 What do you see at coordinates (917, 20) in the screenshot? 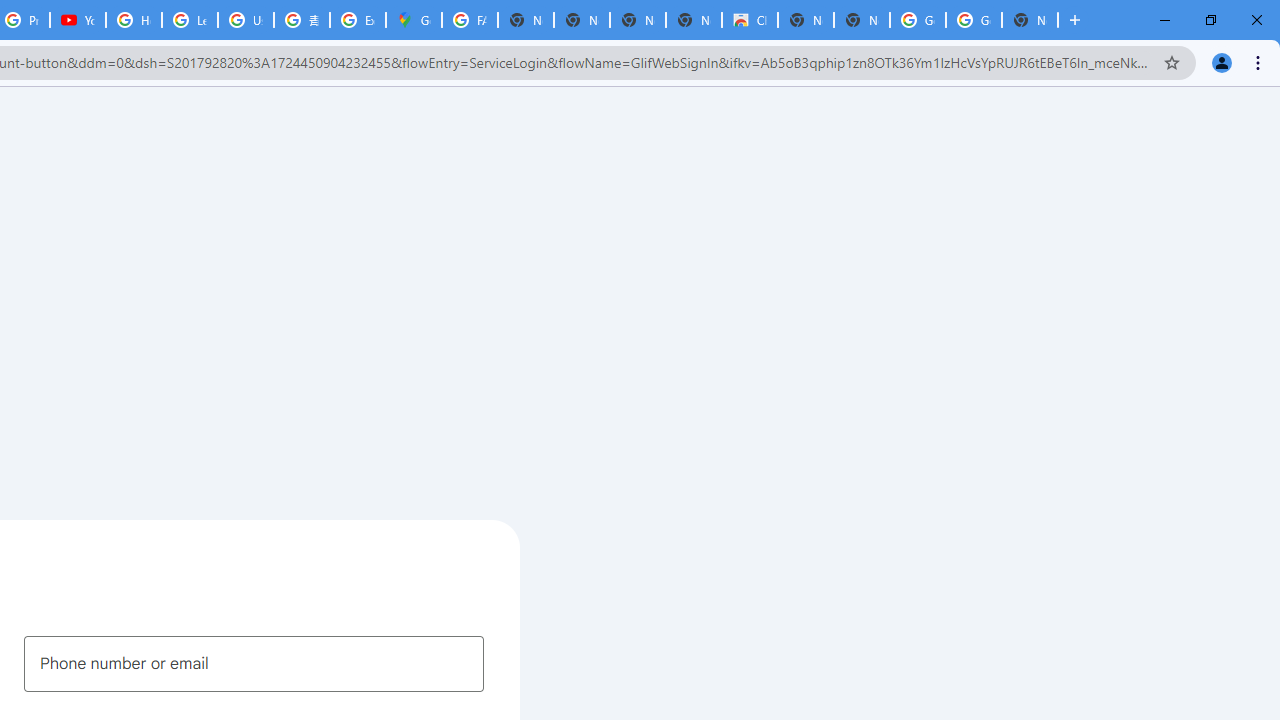
I see `Google Images` at bounding box center [917, 20].